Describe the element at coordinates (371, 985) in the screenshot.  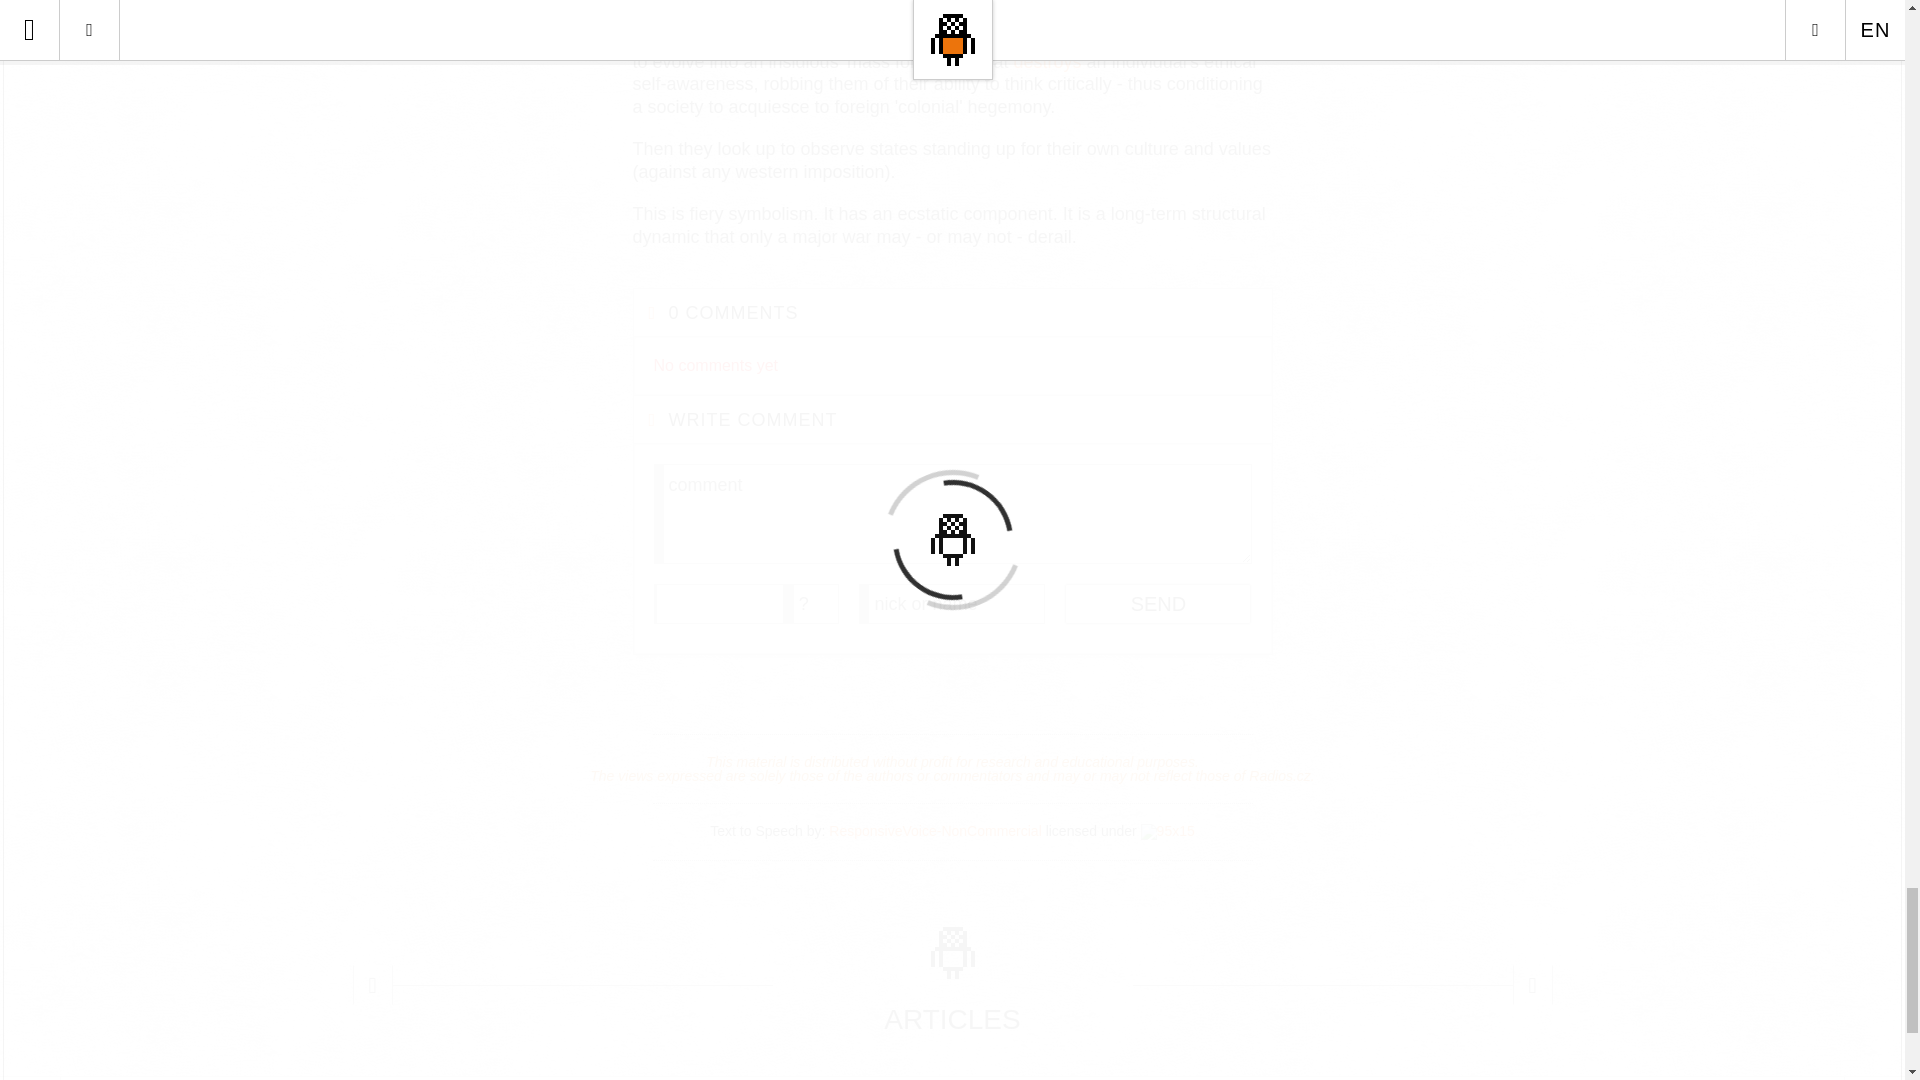
I see `The world order already changed in 2022` at that location.